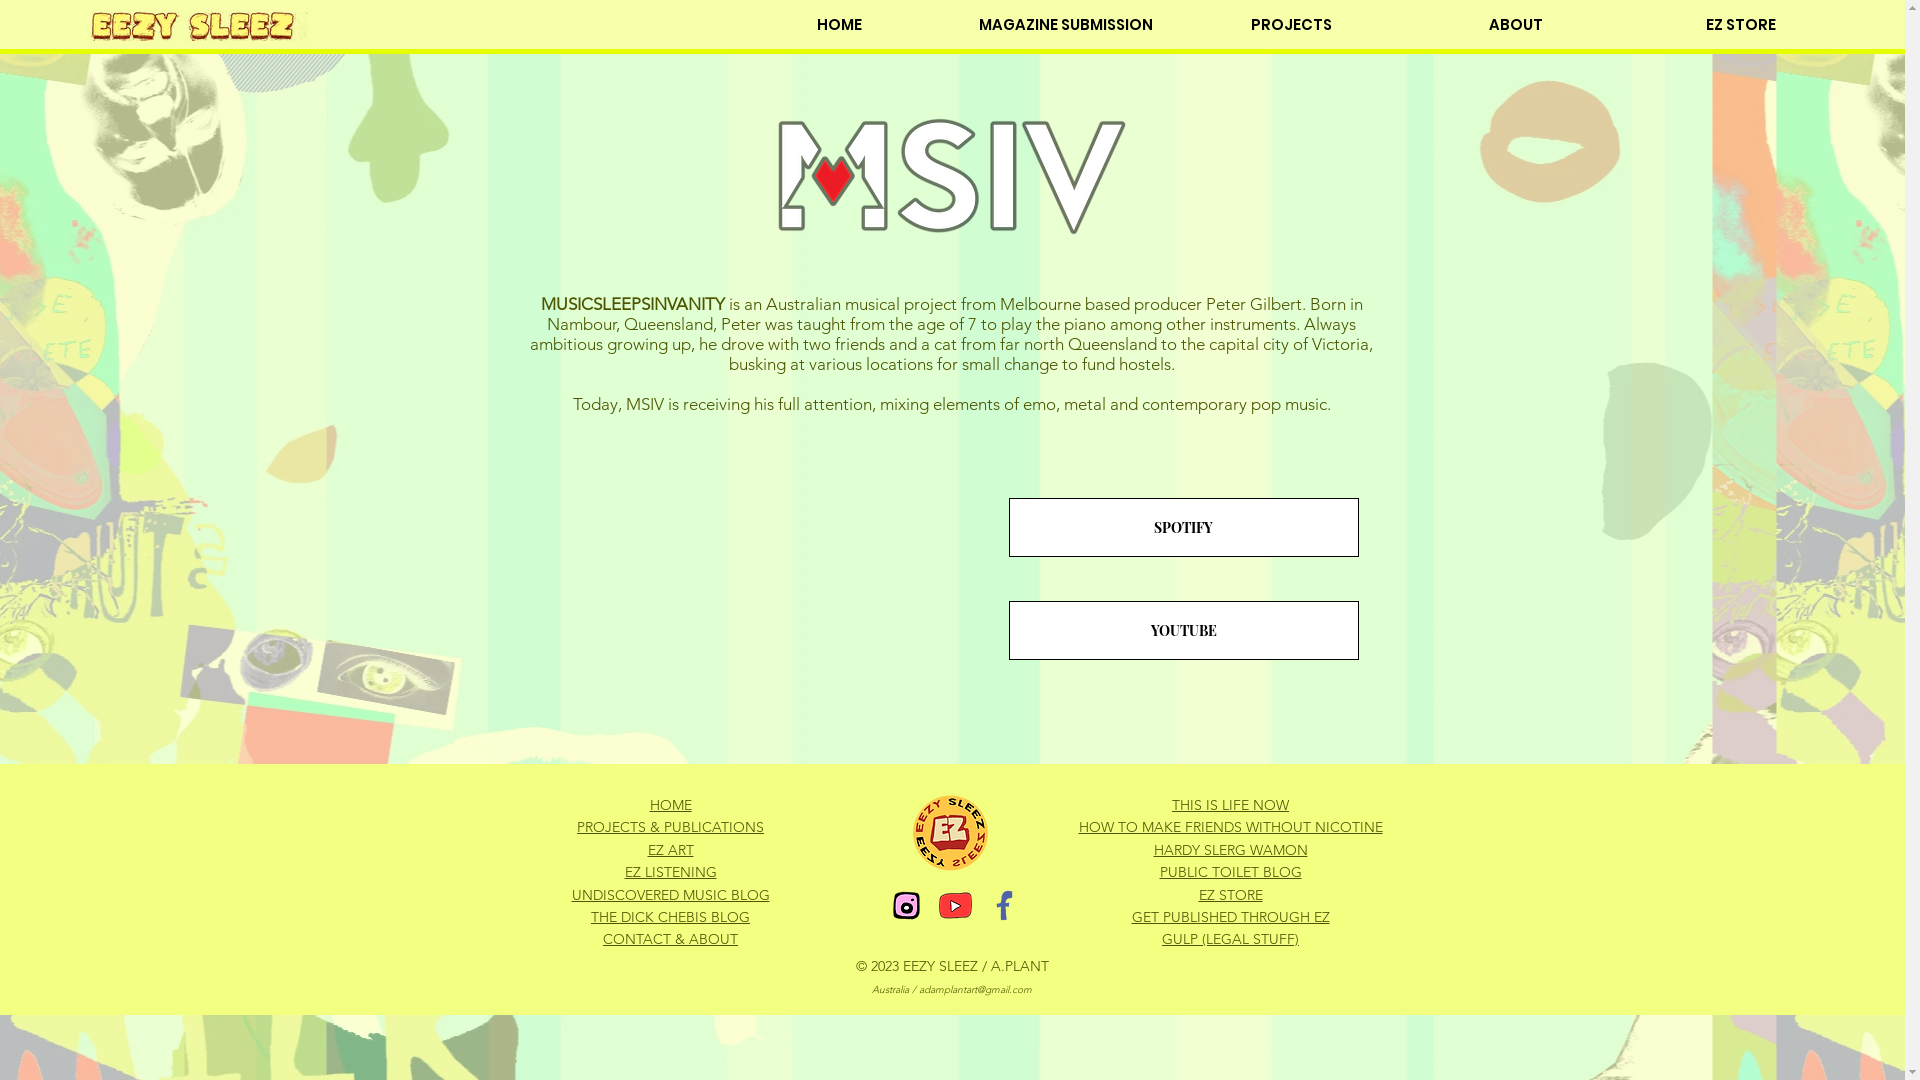  Describe the element at coordinates (670, 872) in the screenshot. I see `EZ LISTENING` at that location.